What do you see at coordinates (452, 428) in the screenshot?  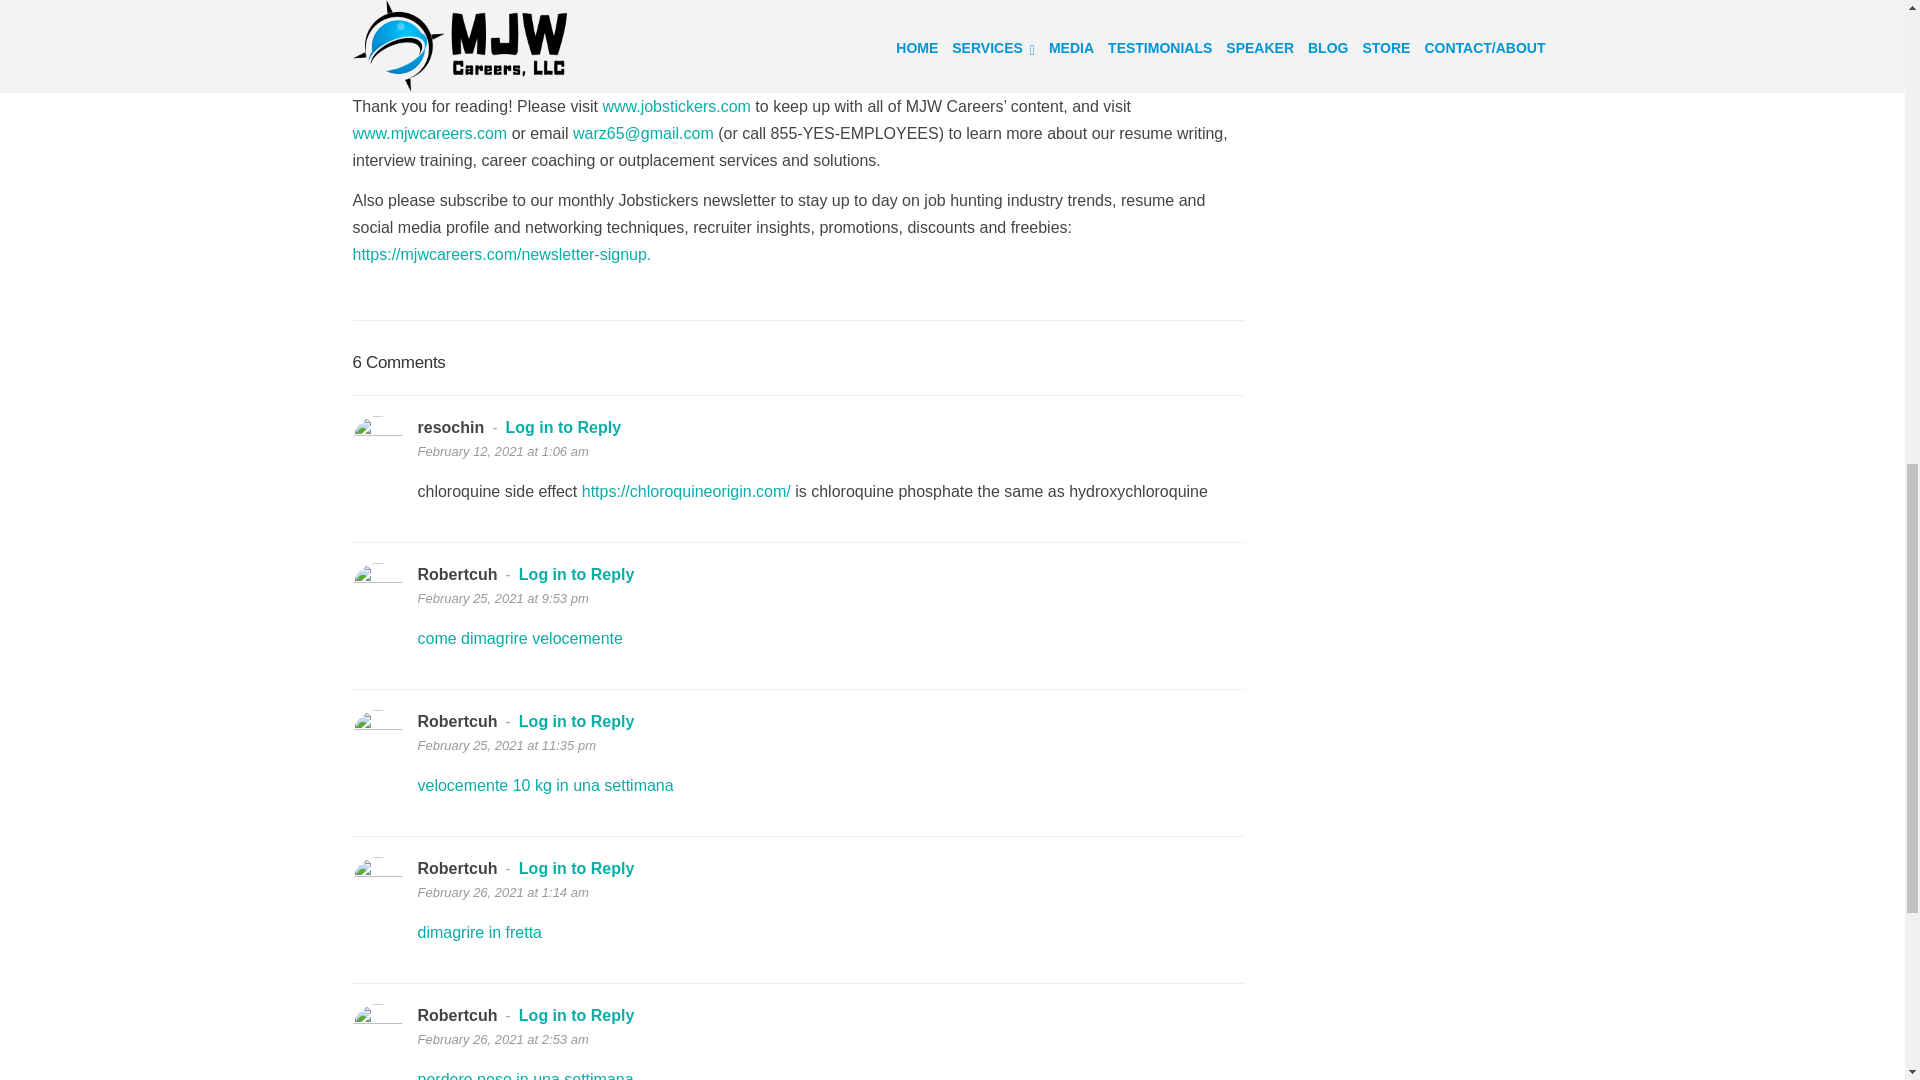 I see `resochin` at bounding box center [452, 428].